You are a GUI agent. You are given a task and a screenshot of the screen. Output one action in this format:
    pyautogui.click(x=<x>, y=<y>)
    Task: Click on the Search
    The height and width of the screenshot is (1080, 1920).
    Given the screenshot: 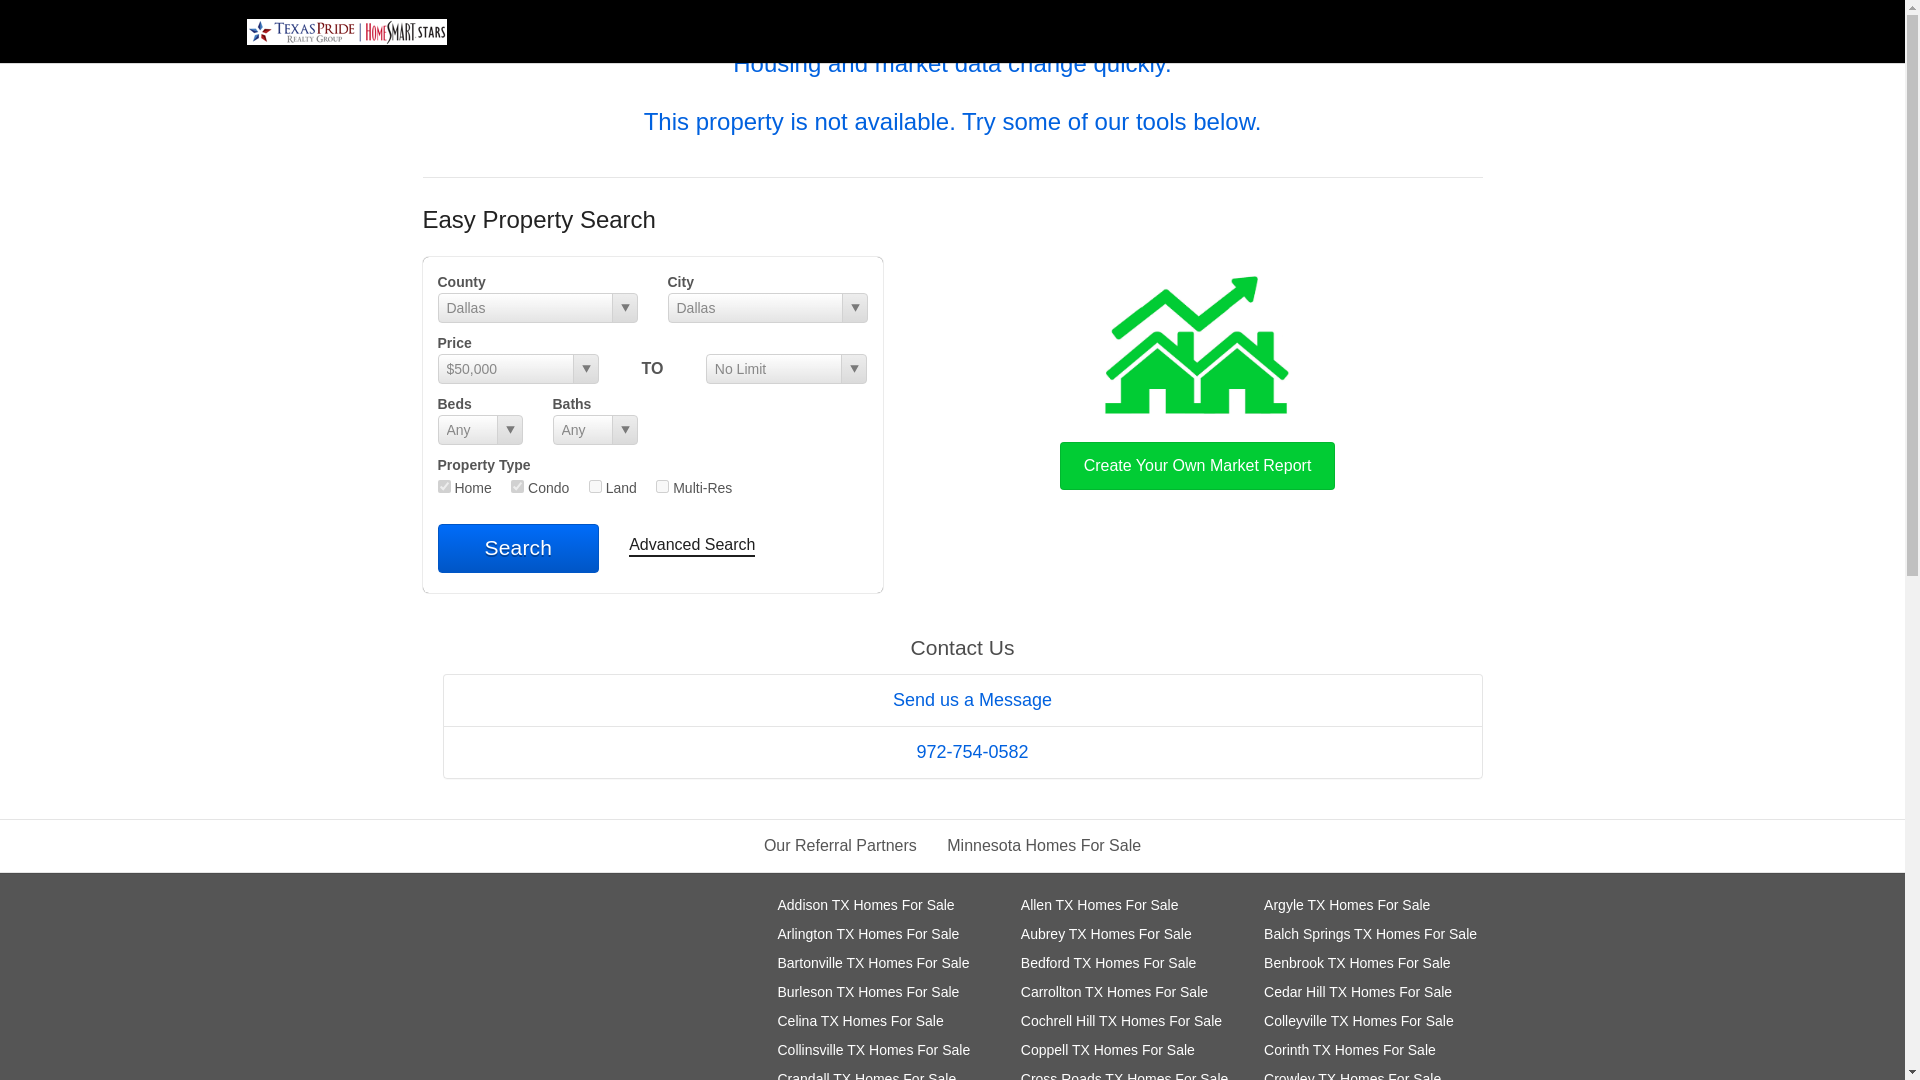 What is the action you would take?
    pyautogui.click(x=518, y=548)
    